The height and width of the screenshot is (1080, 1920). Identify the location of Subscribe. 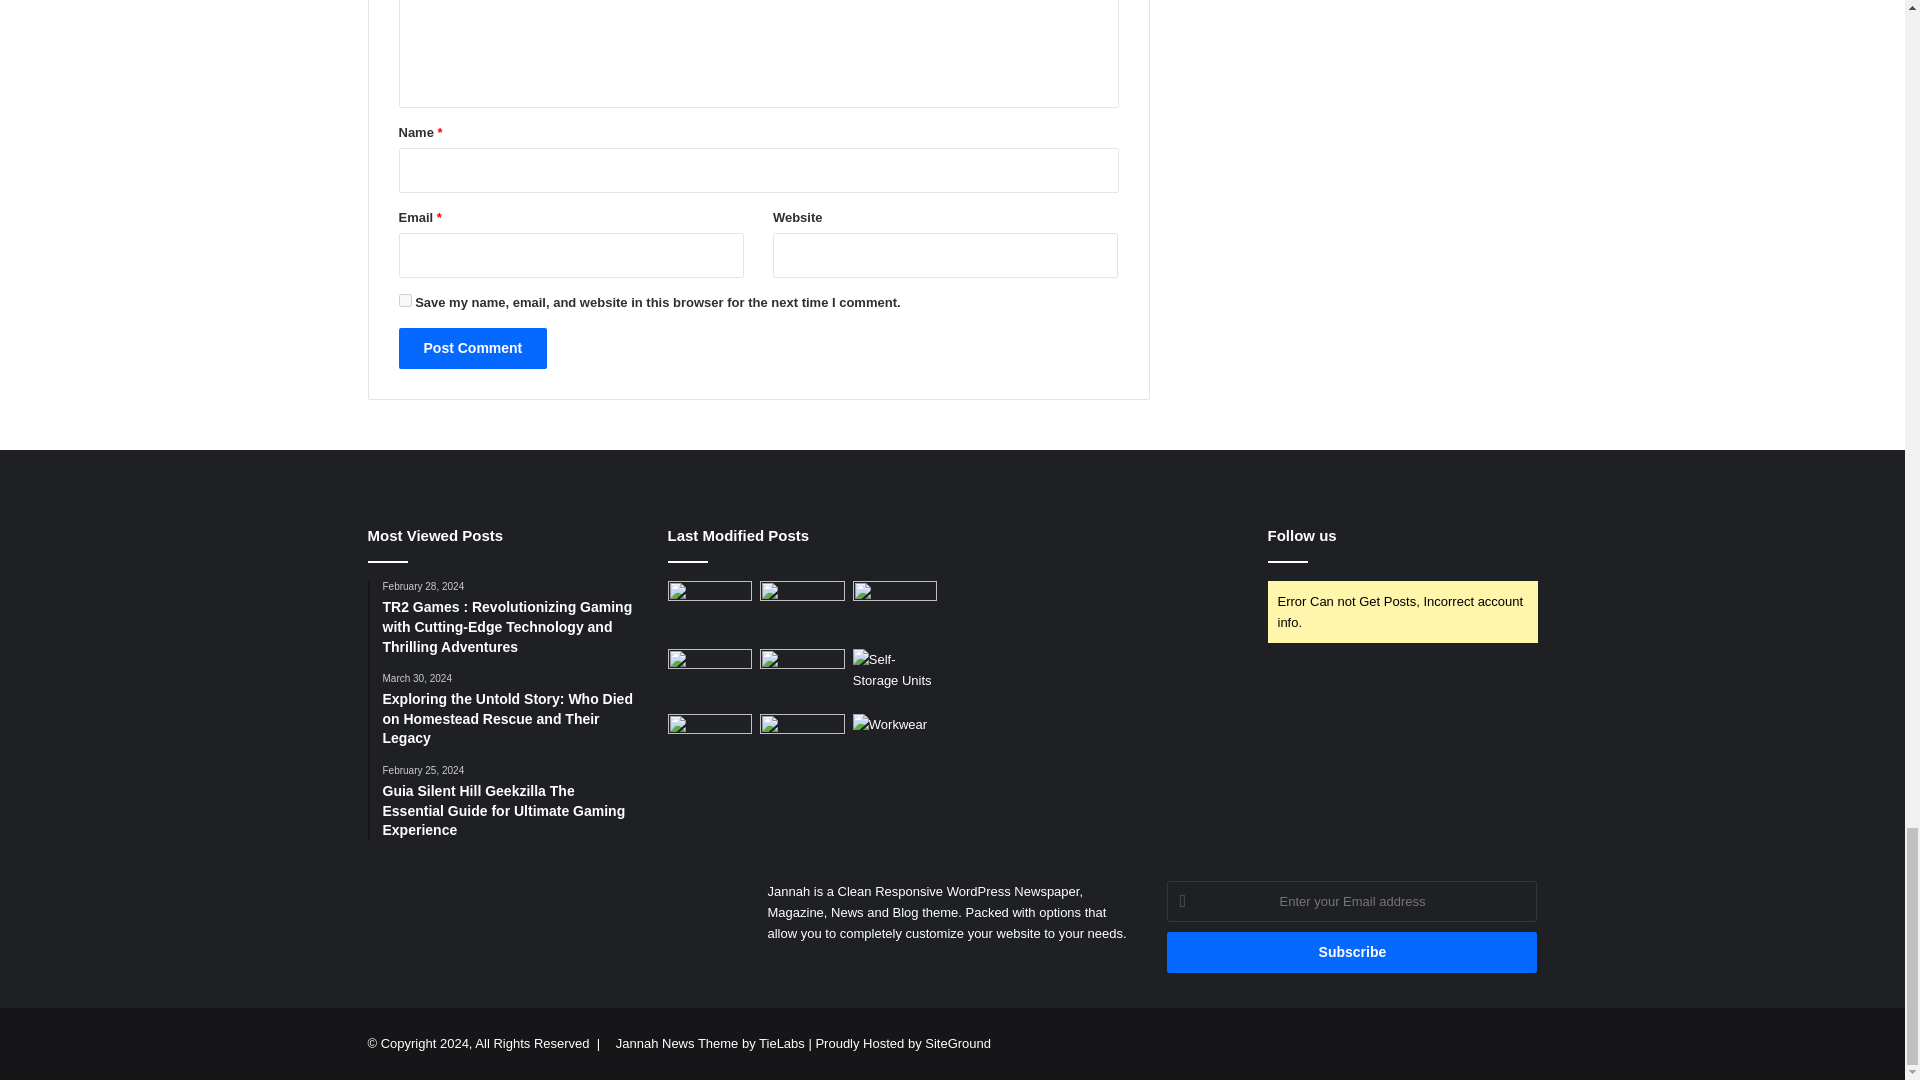
(1352, 952).